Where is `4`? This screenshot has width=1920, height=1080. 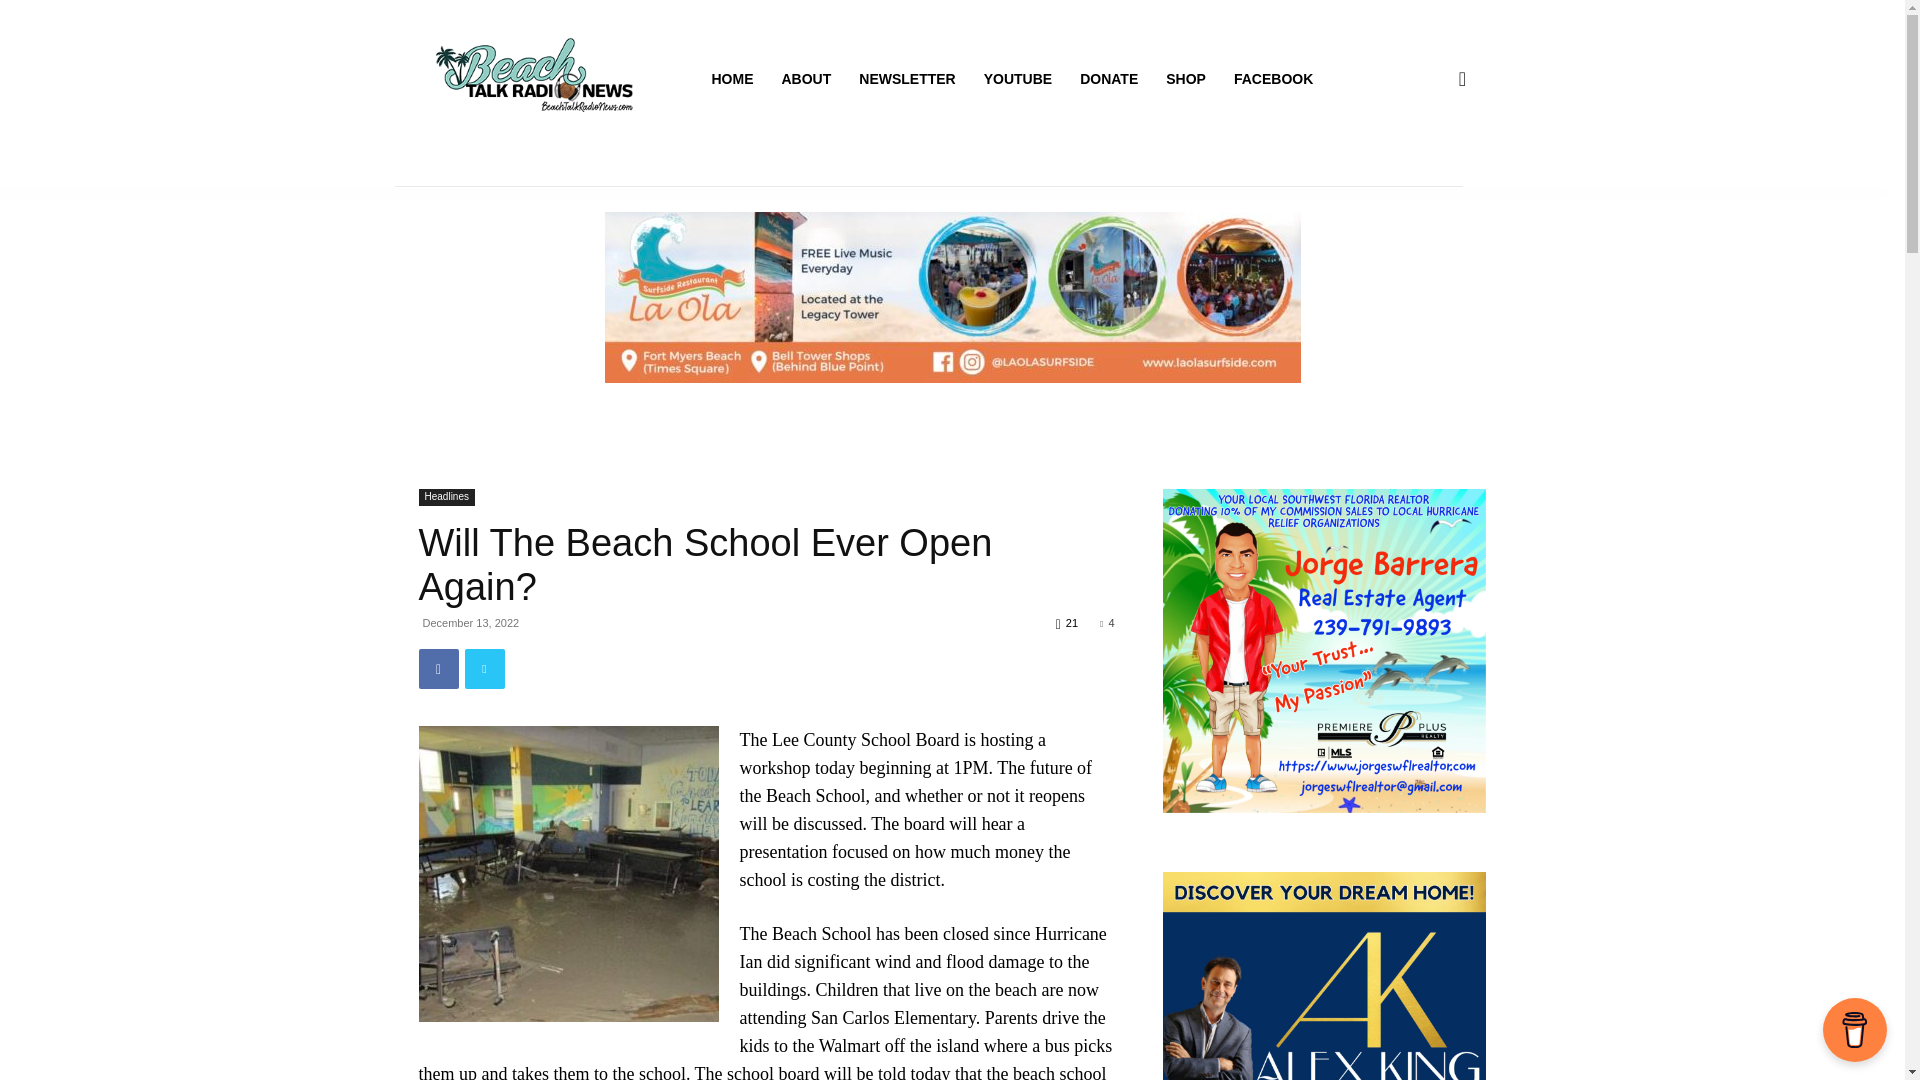
4 is located at coordinates (1106, 622).